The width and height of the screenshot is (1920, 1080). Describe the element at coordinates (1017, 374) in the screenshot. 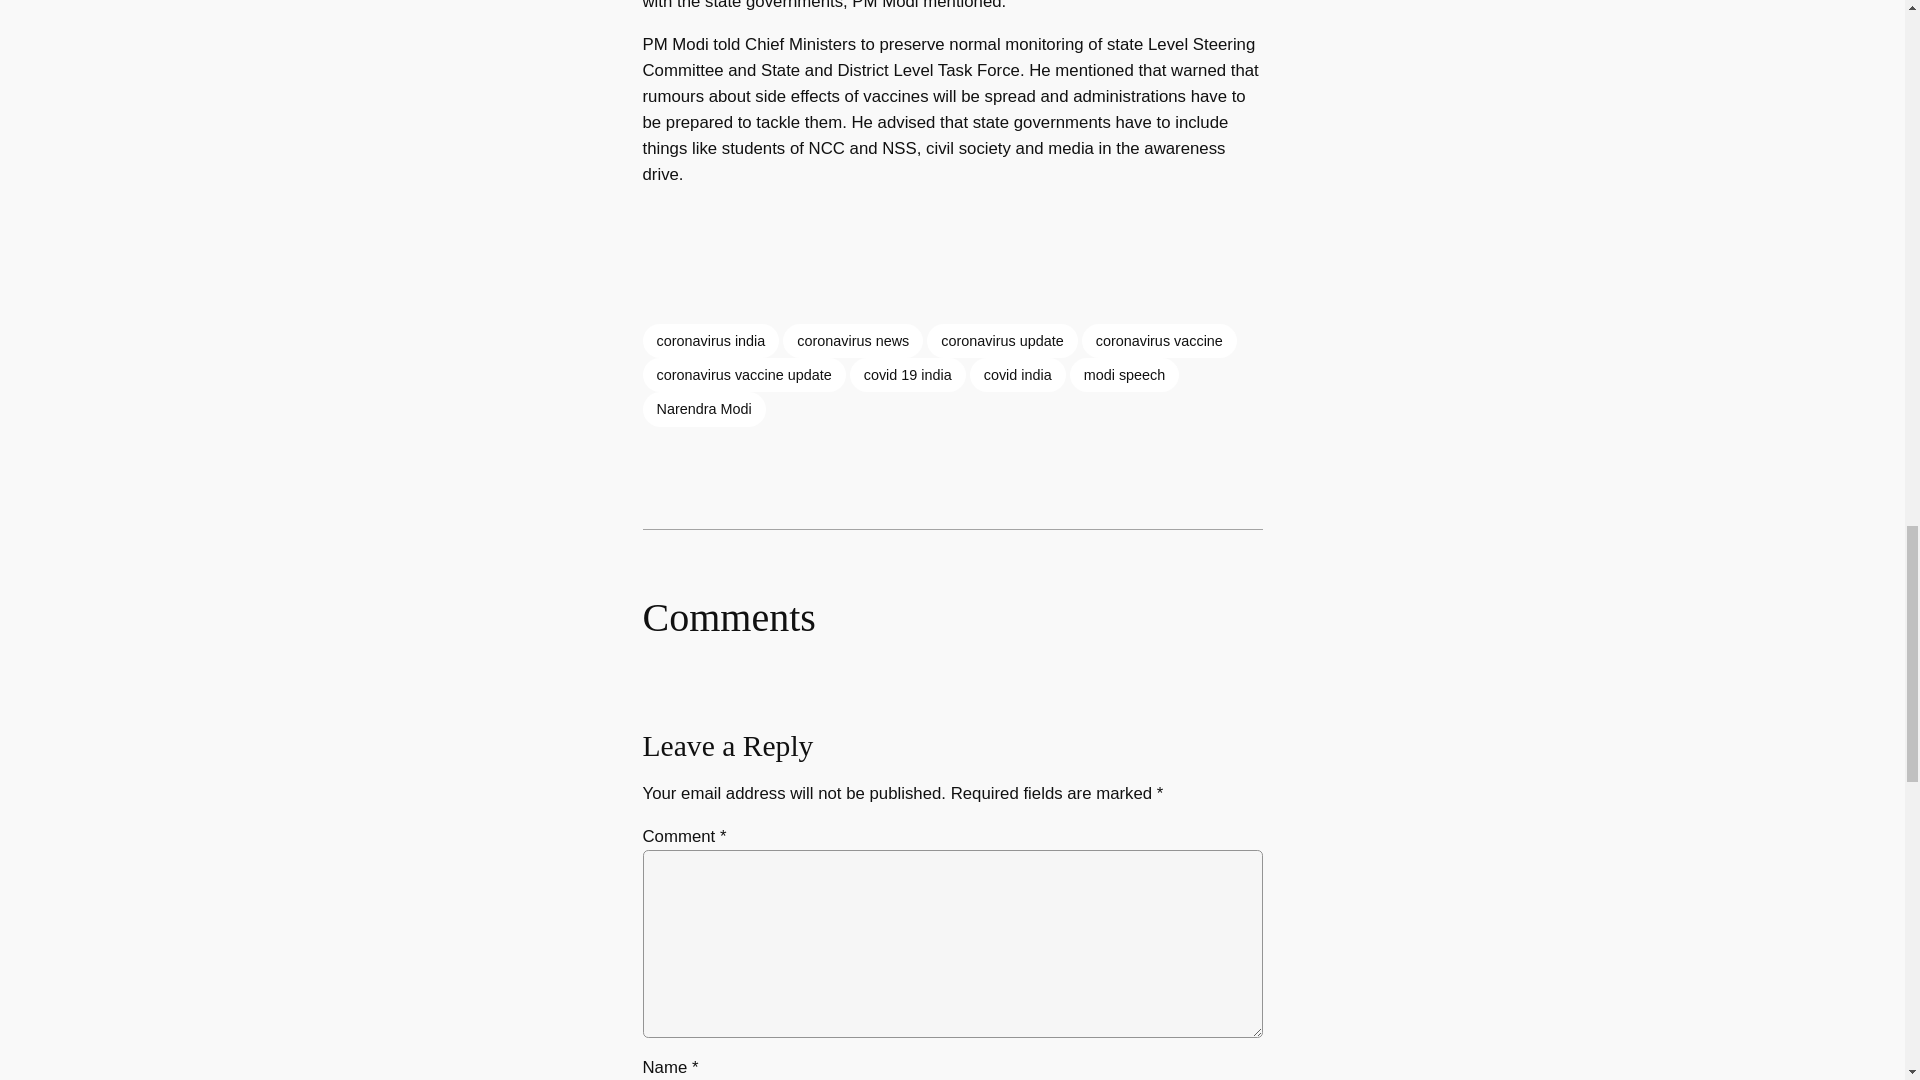

I see `covid india` at that location.